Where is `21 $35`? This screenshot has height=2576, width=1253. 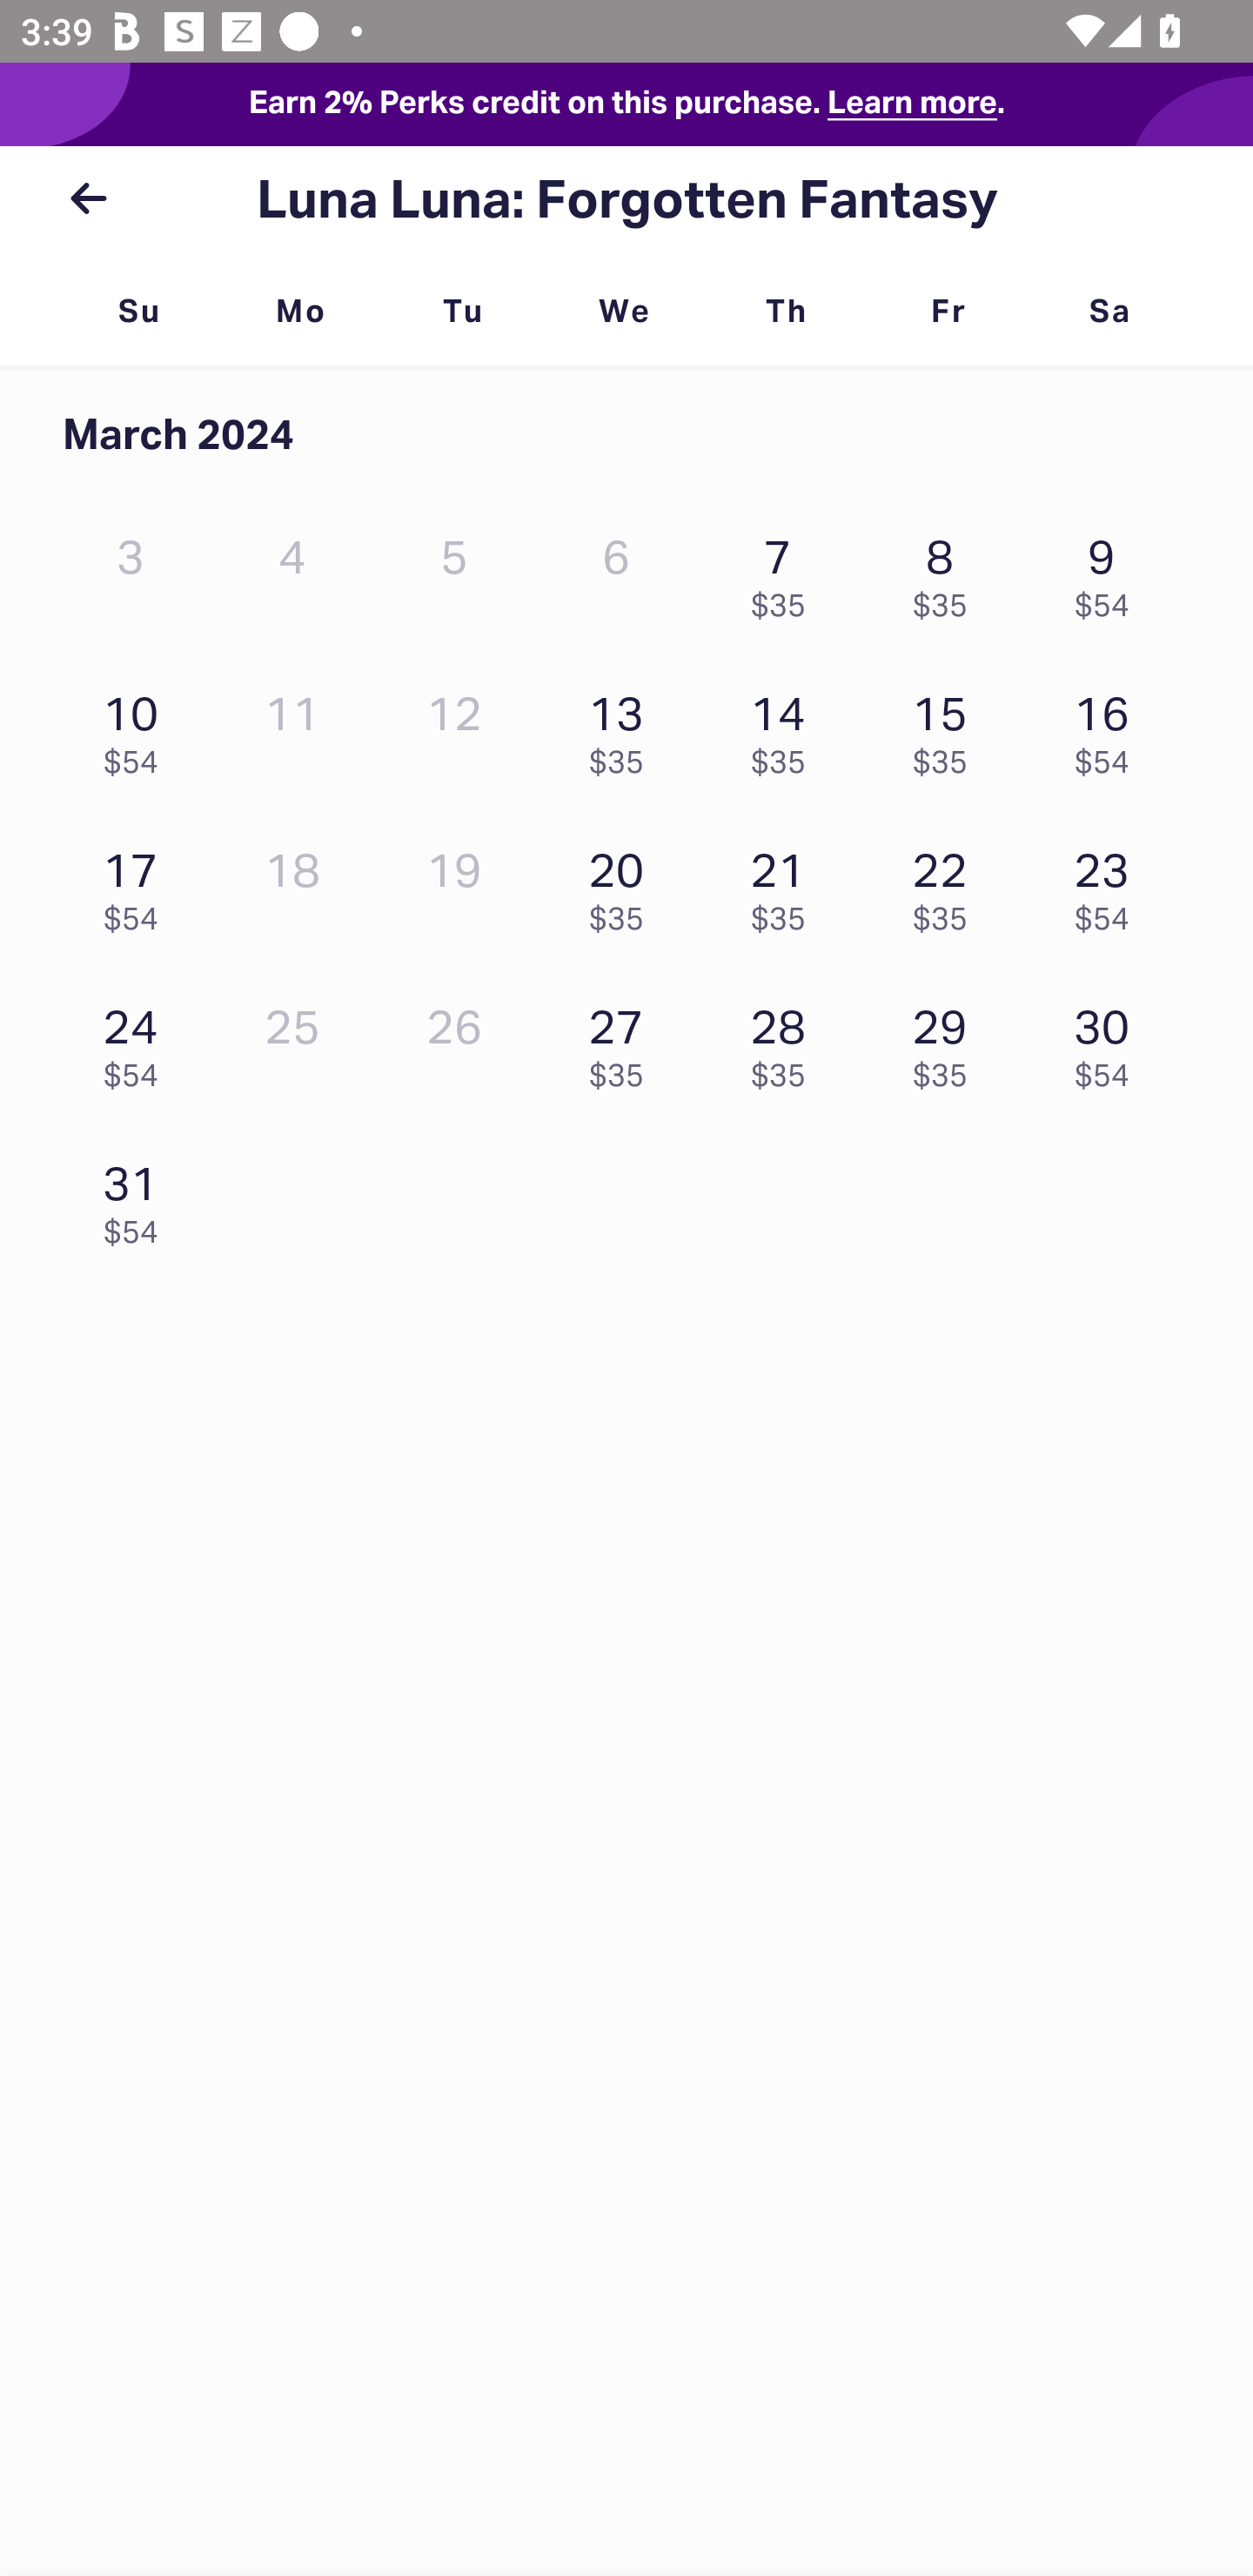 21 $35 is located at coordinates (786, 884).